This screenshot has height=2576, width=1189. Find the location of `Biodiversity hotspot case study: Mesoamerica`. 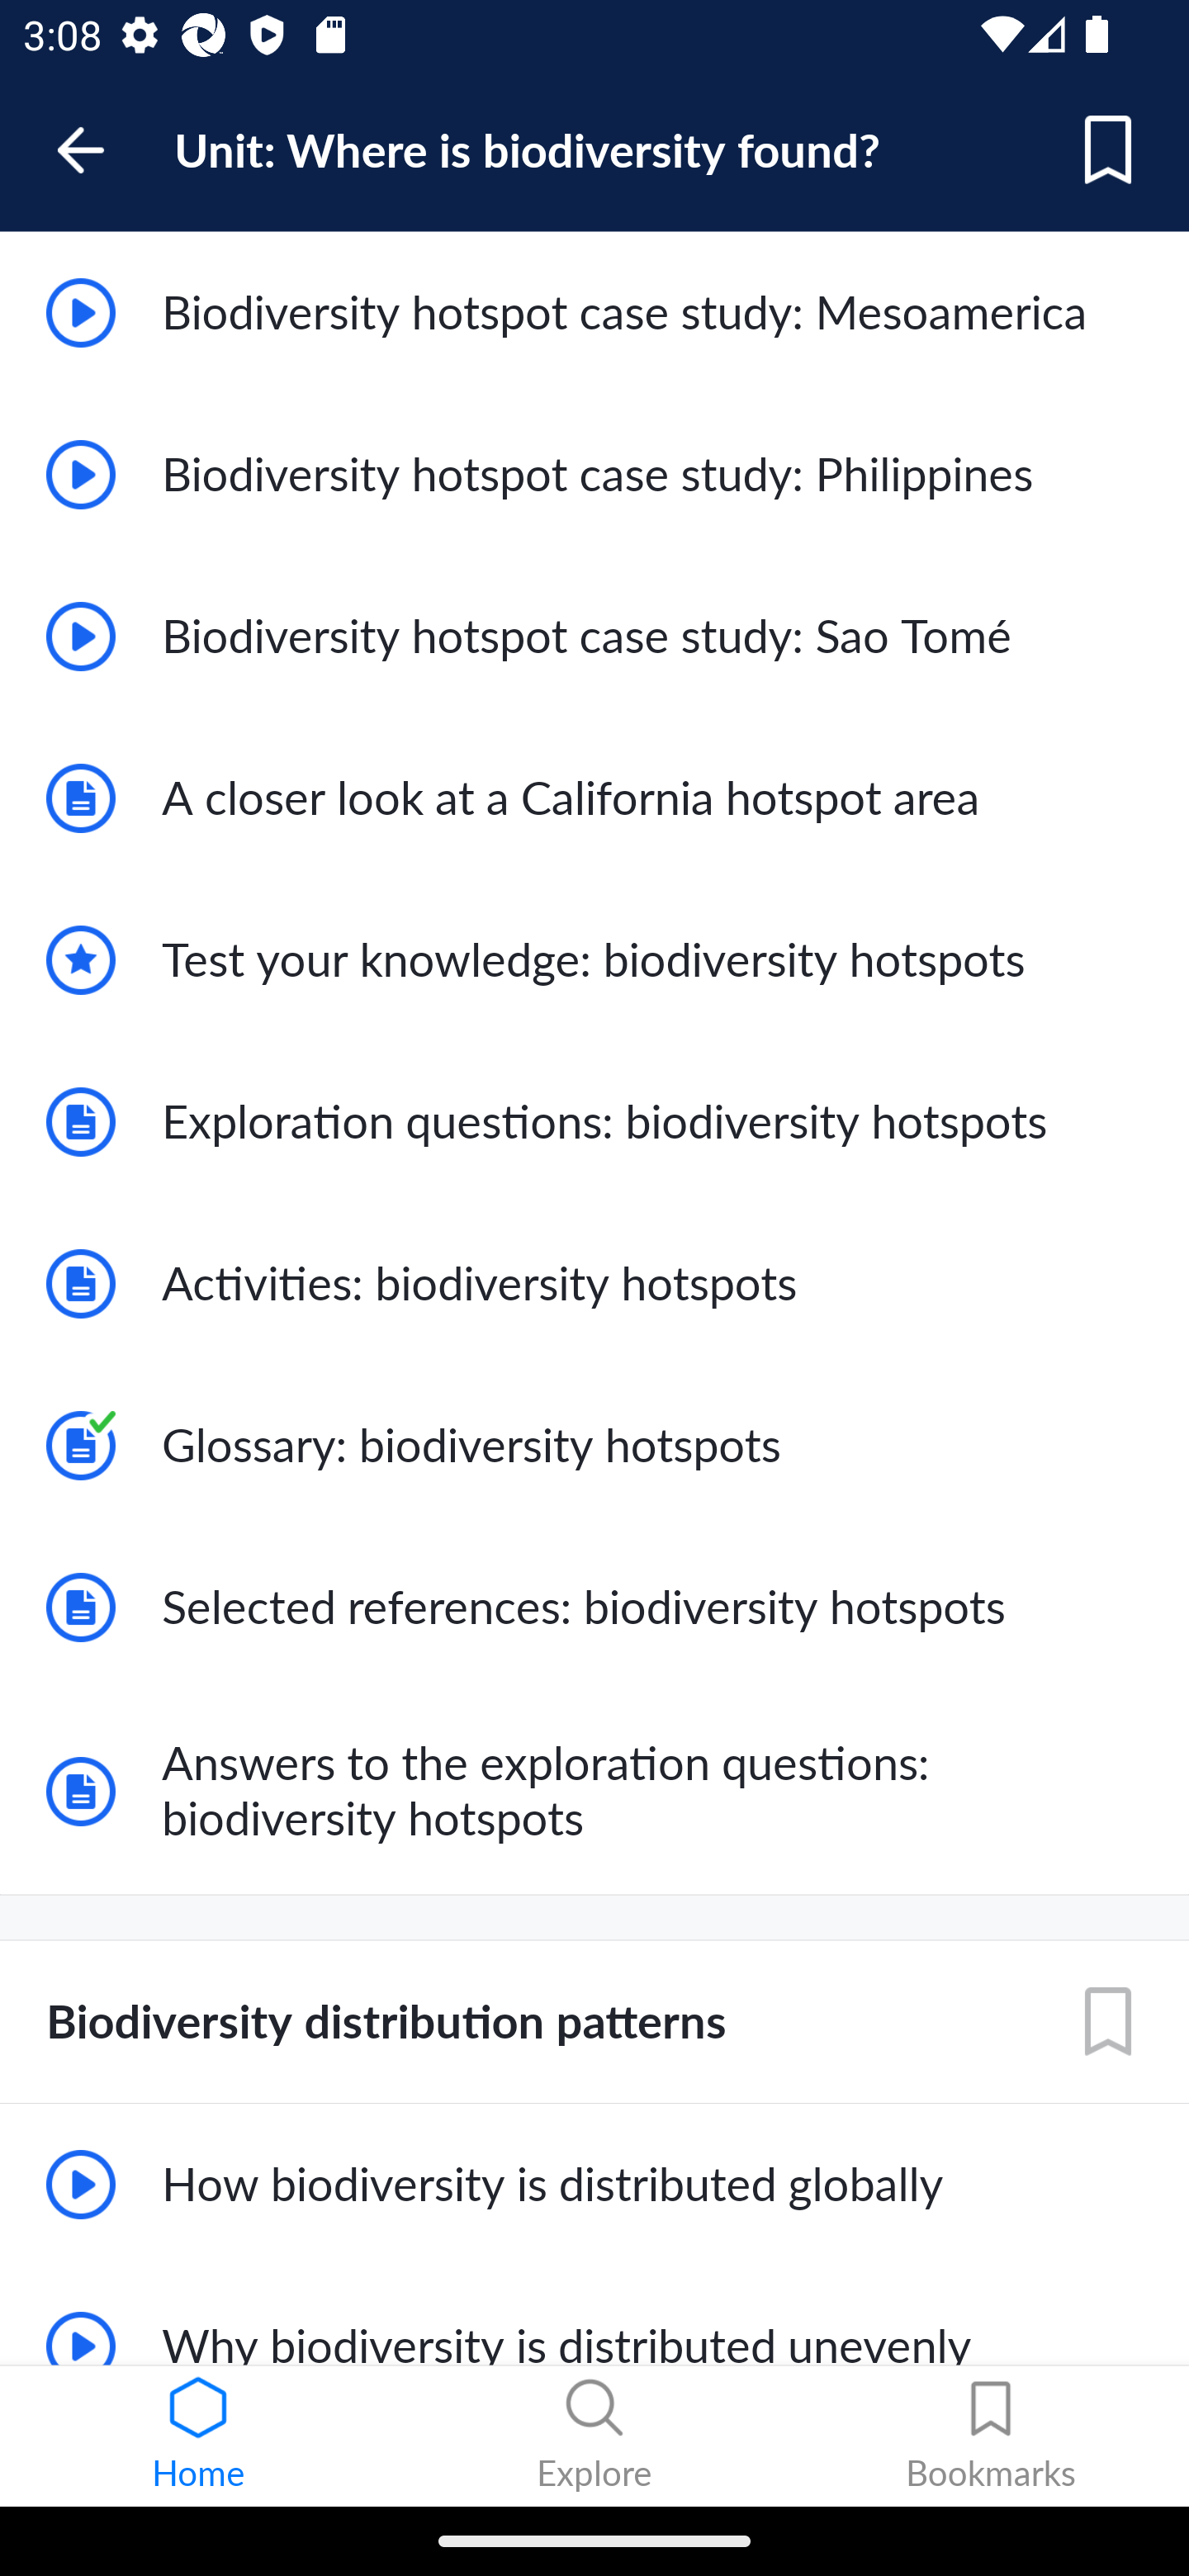

Biodiversity hotspot case study: Mesoamerica is located at coordinates (594, 312).